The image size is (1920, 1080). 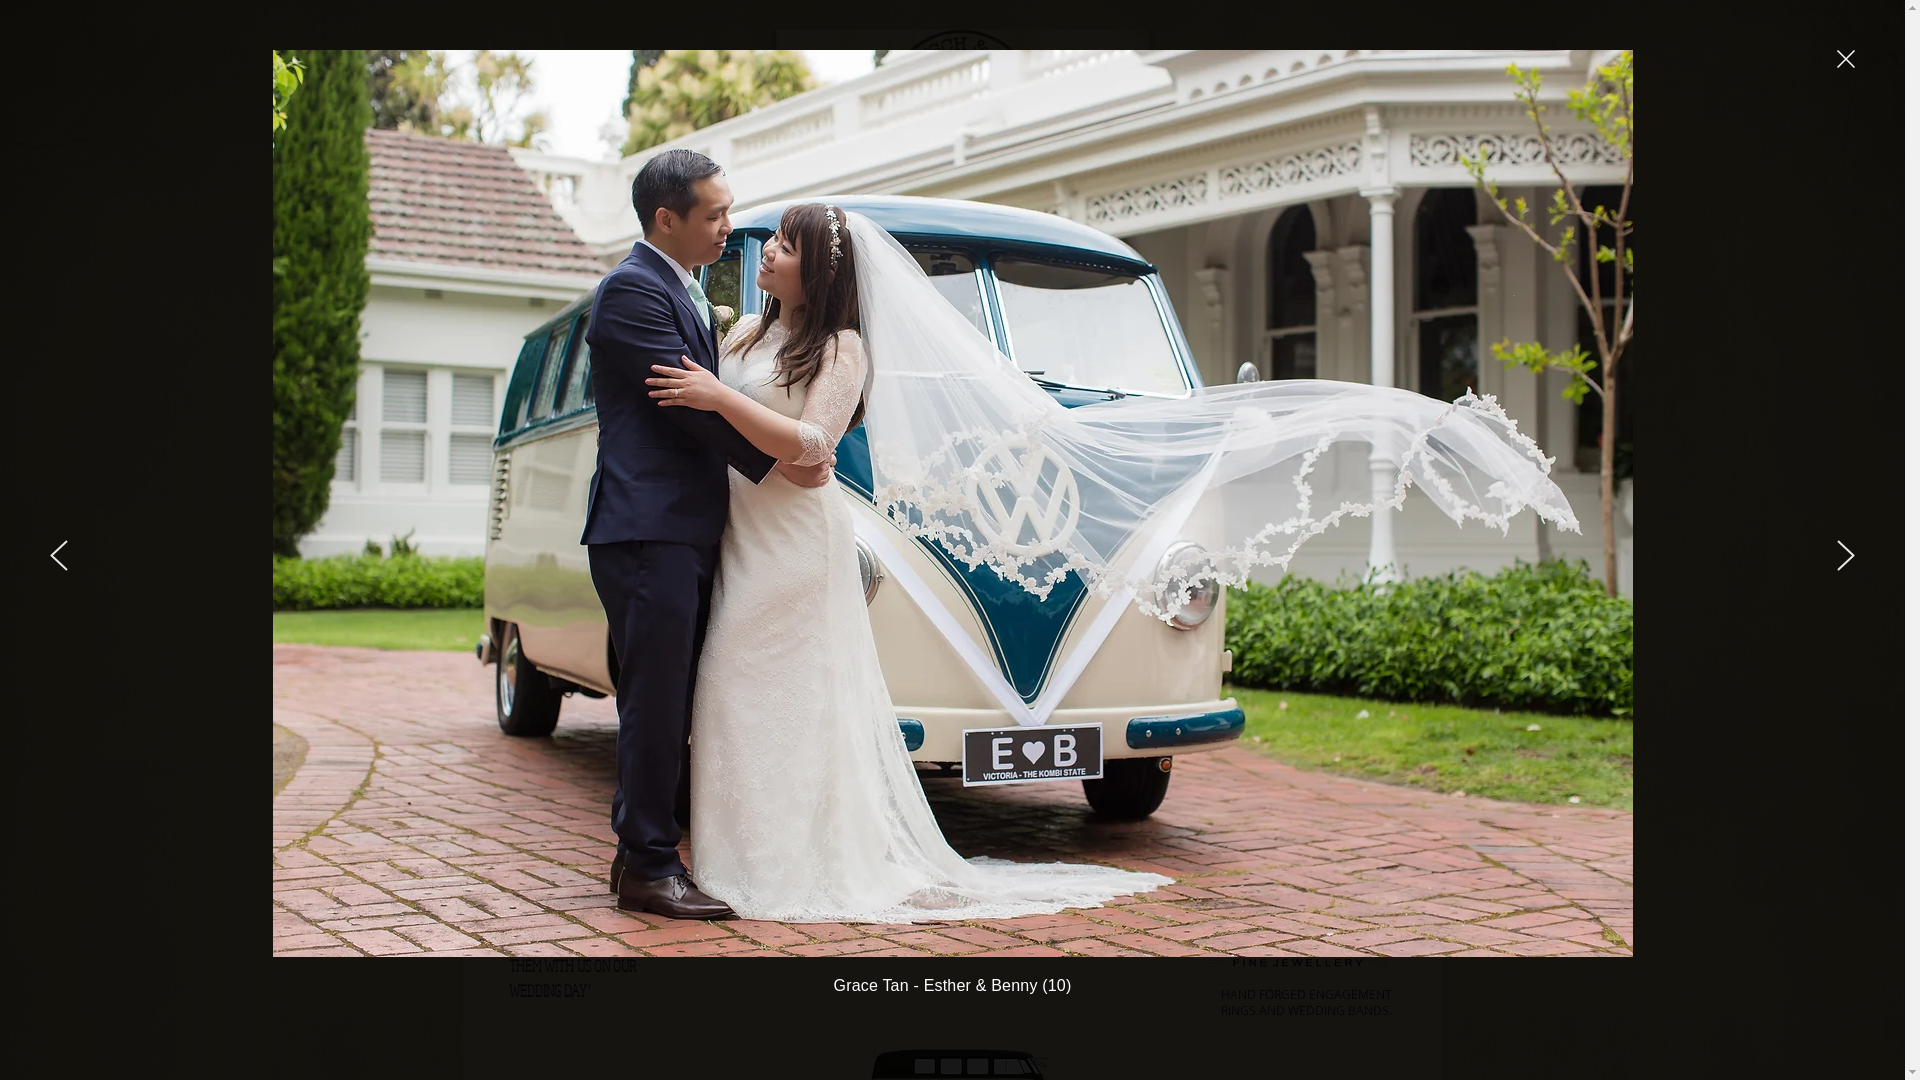 I want to click on HOME, so click(x=498, y=269).